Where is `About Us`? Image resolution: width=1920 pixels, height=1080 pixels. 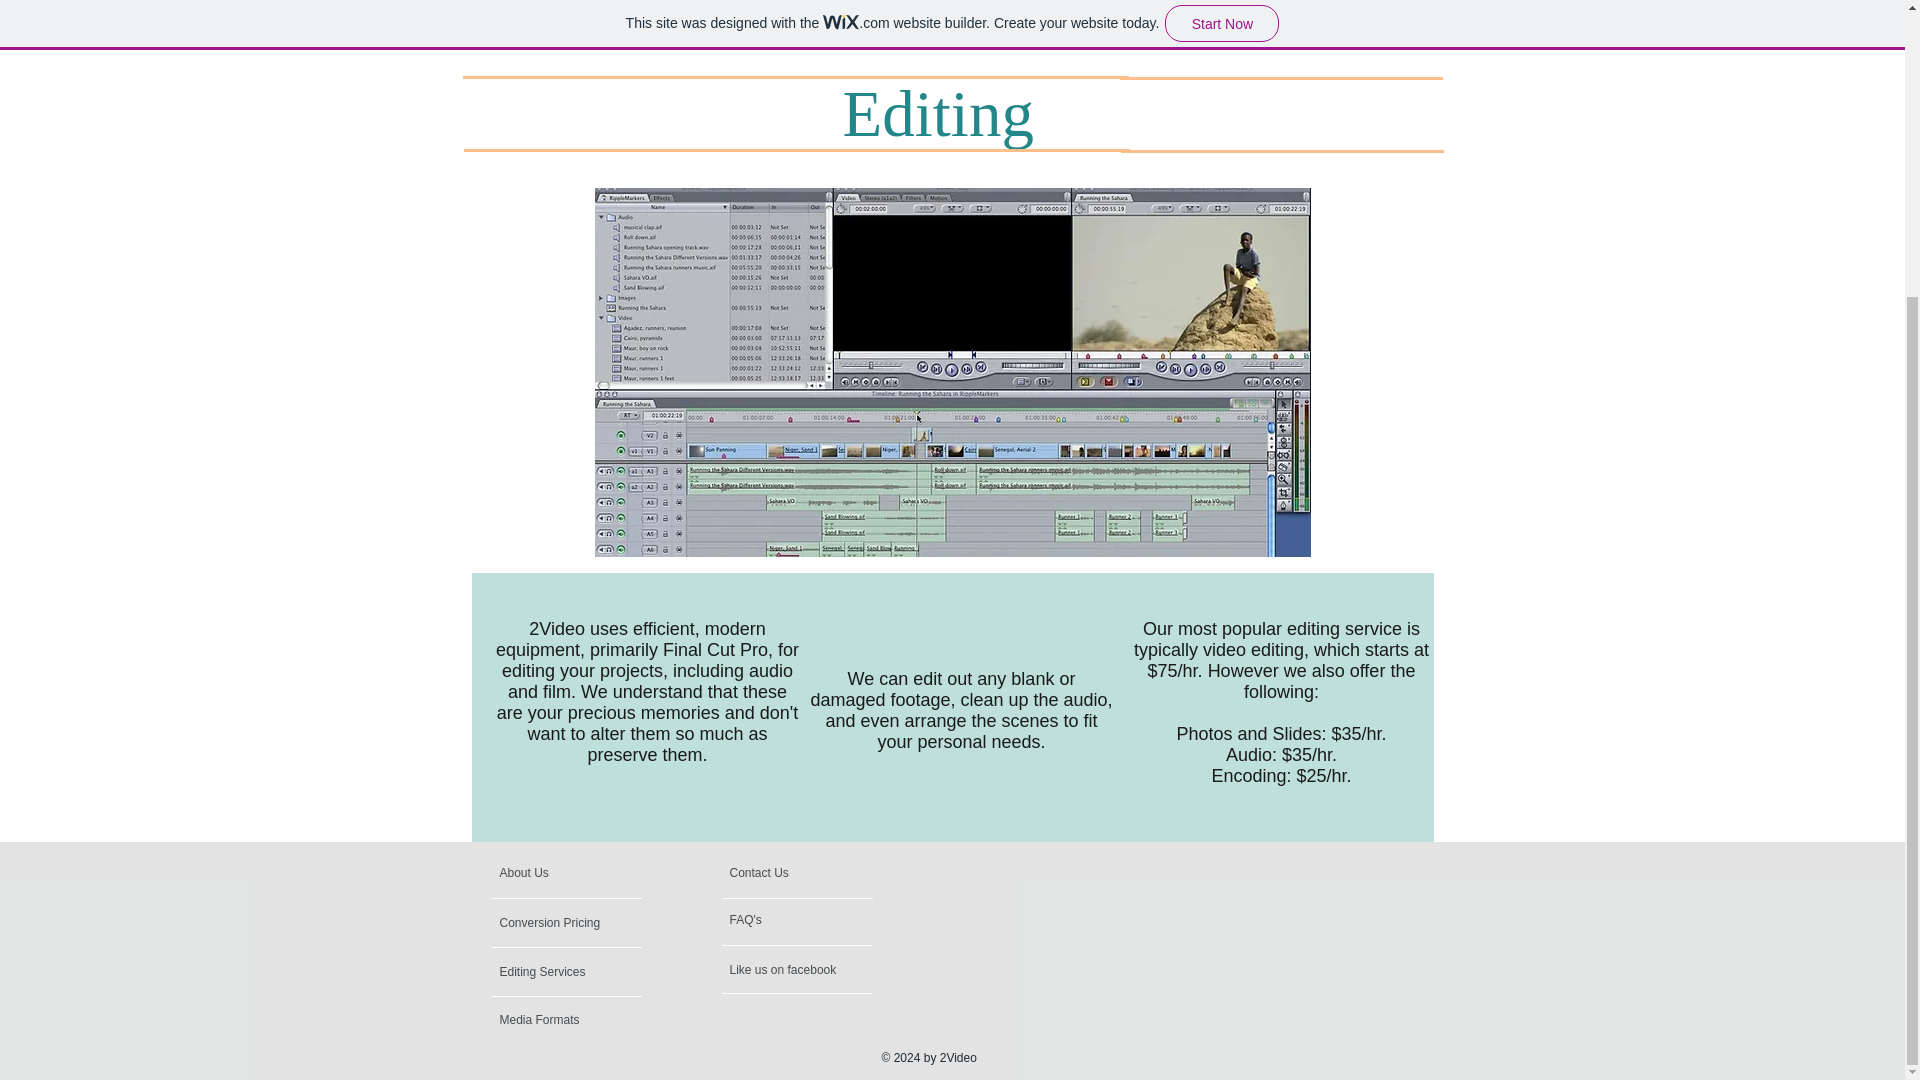
About Us is located at coordinates (576, 874).